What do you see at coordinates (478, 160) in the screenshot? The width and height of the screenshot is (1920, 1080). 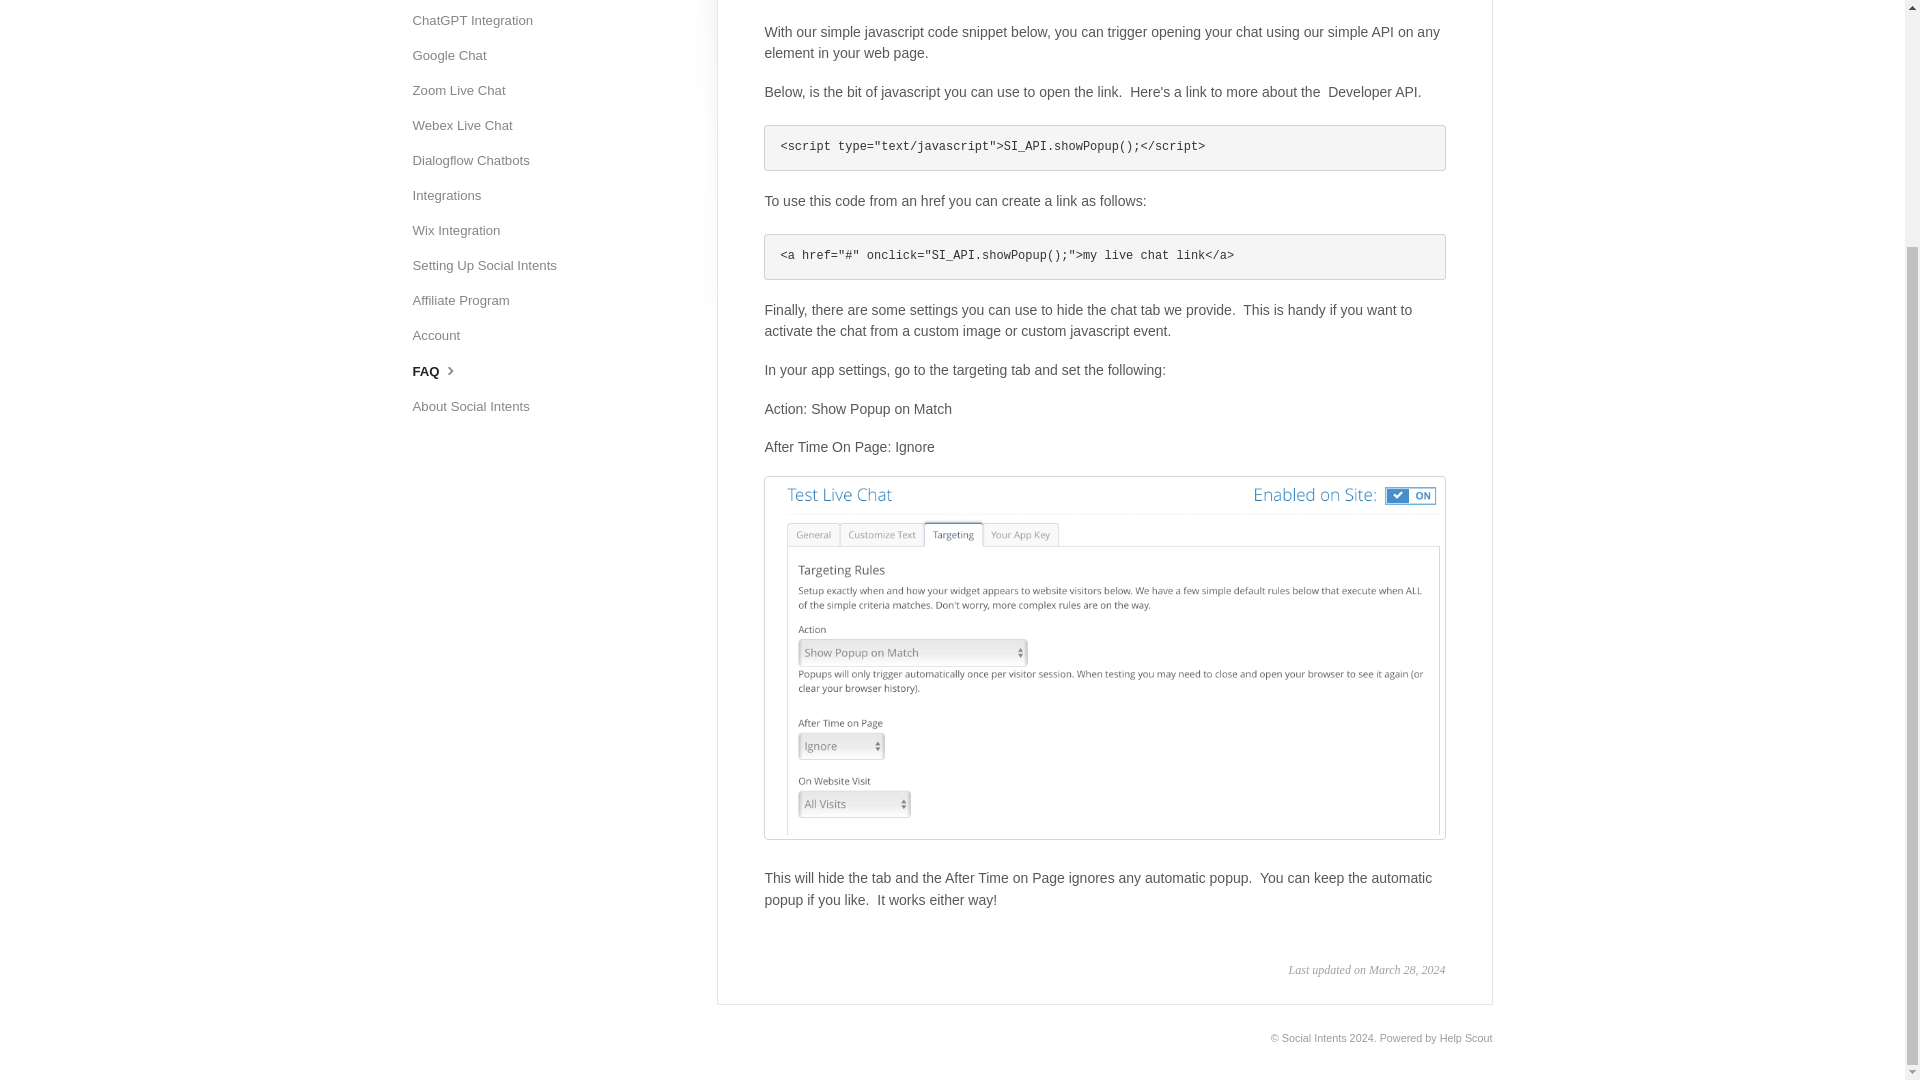 I see `Dialogflow Chatbots` at bounding box center [478, 160].